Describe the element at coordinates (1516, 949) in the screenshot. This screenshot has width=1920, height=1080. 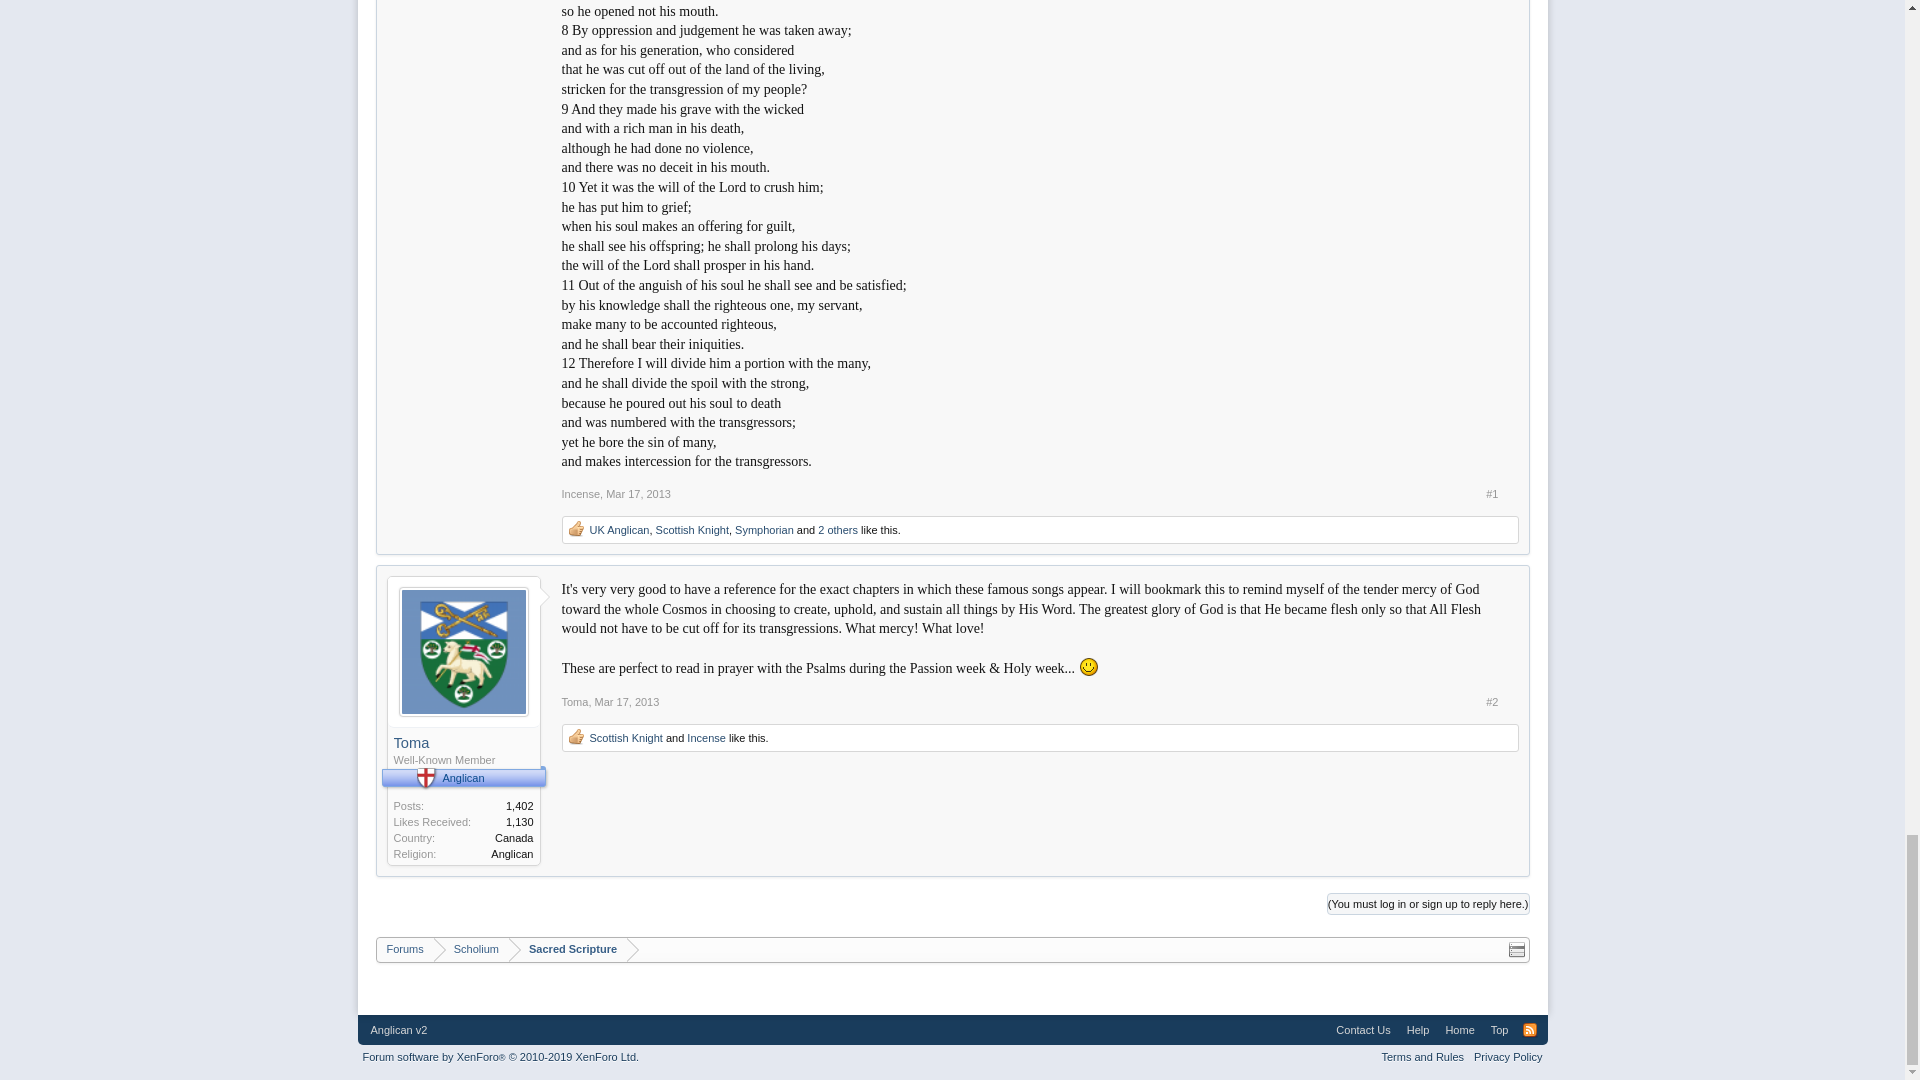
I see `Open quick navigation` at that location.